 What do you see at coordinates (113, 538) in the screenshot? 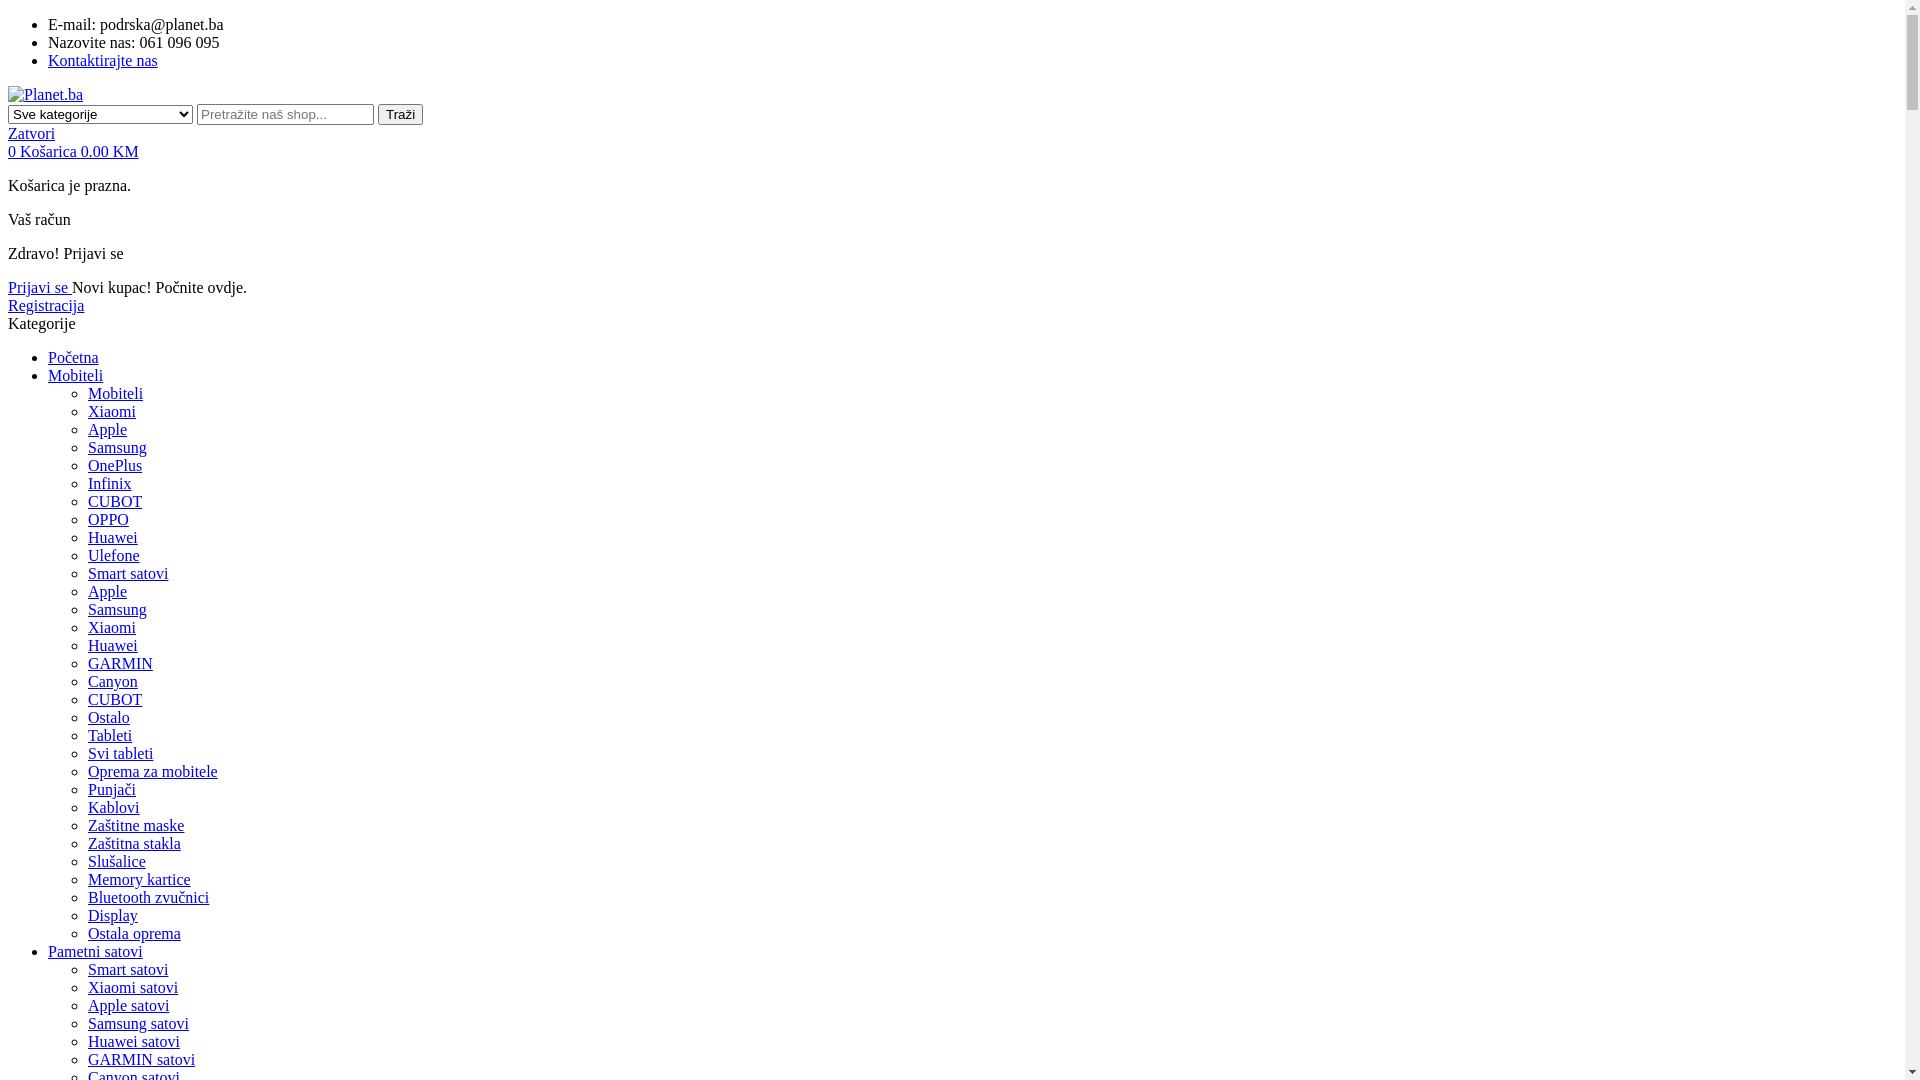
I see `Huawei` at bounding box center [113, 538].